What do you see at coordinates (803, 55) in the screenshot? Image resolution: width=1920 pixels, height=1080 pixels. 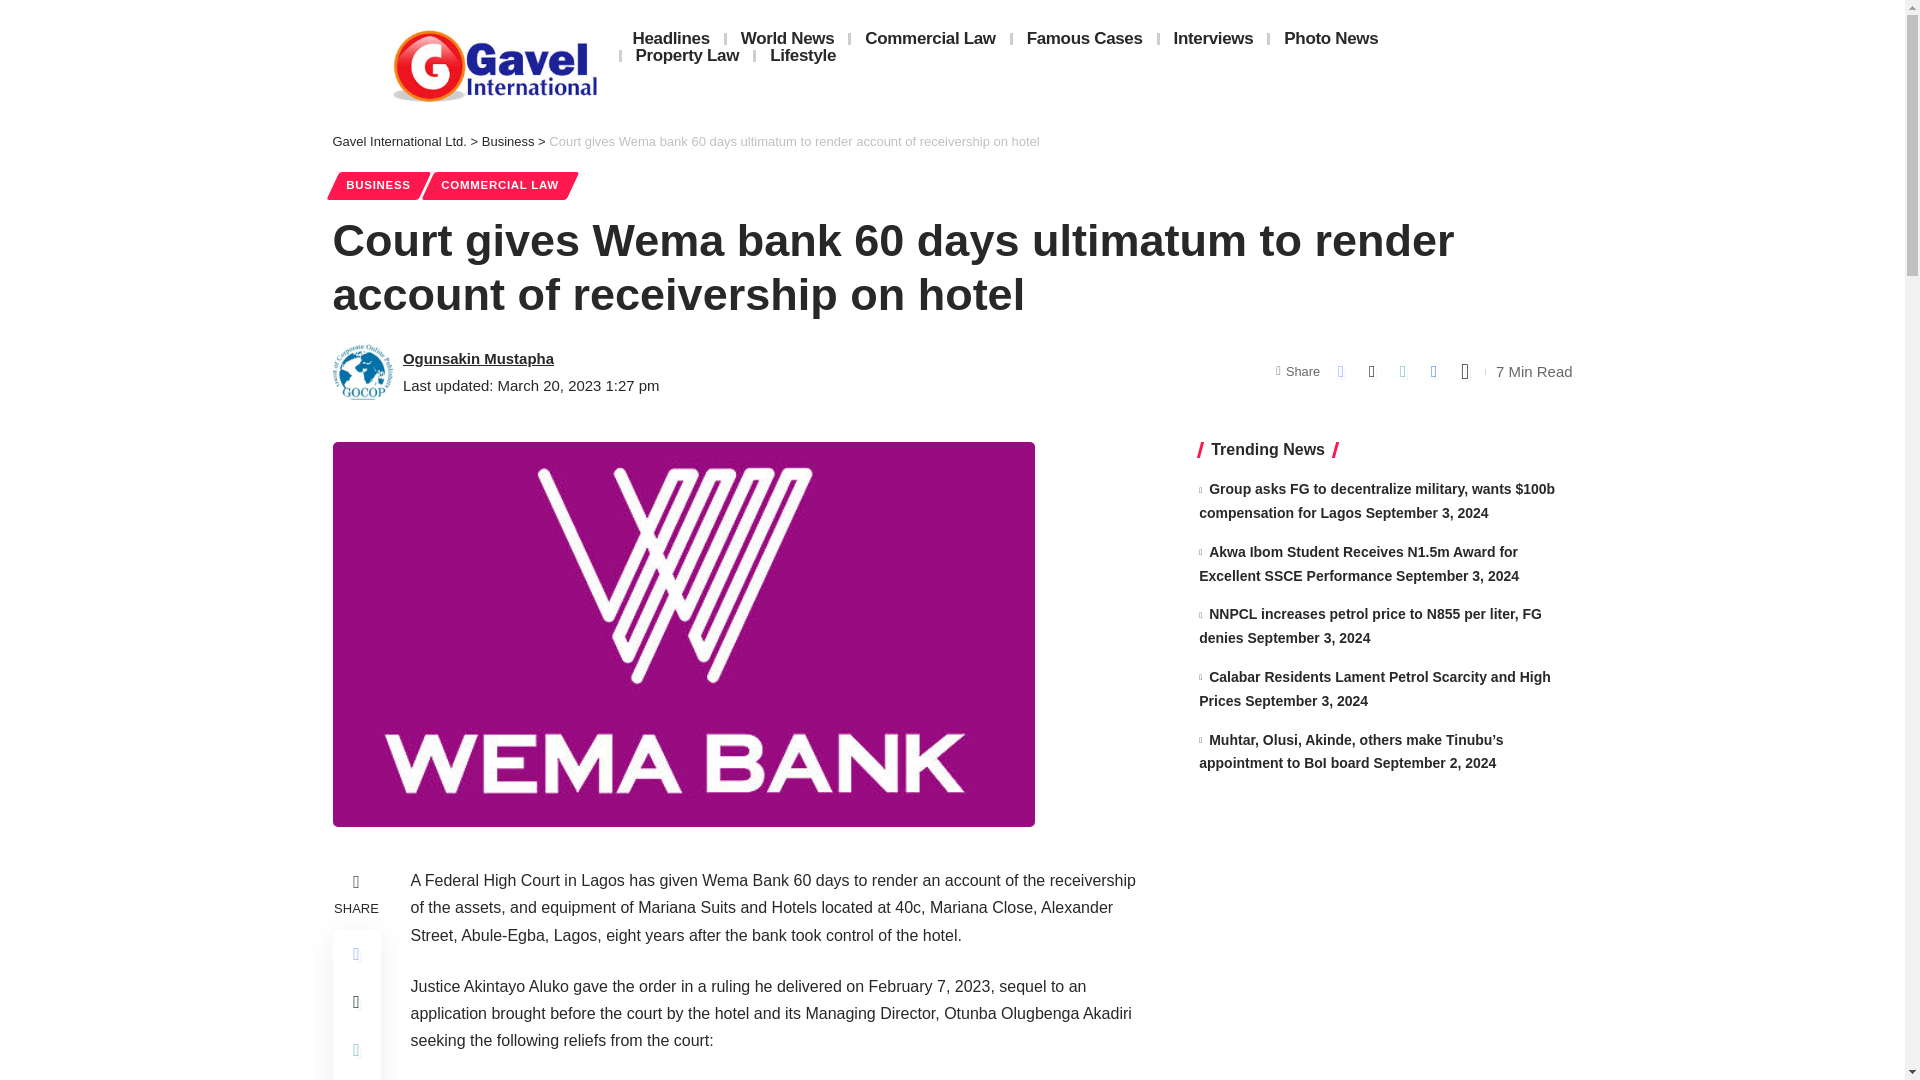 I see `Lifestyle` at bounding box center [803, 55].